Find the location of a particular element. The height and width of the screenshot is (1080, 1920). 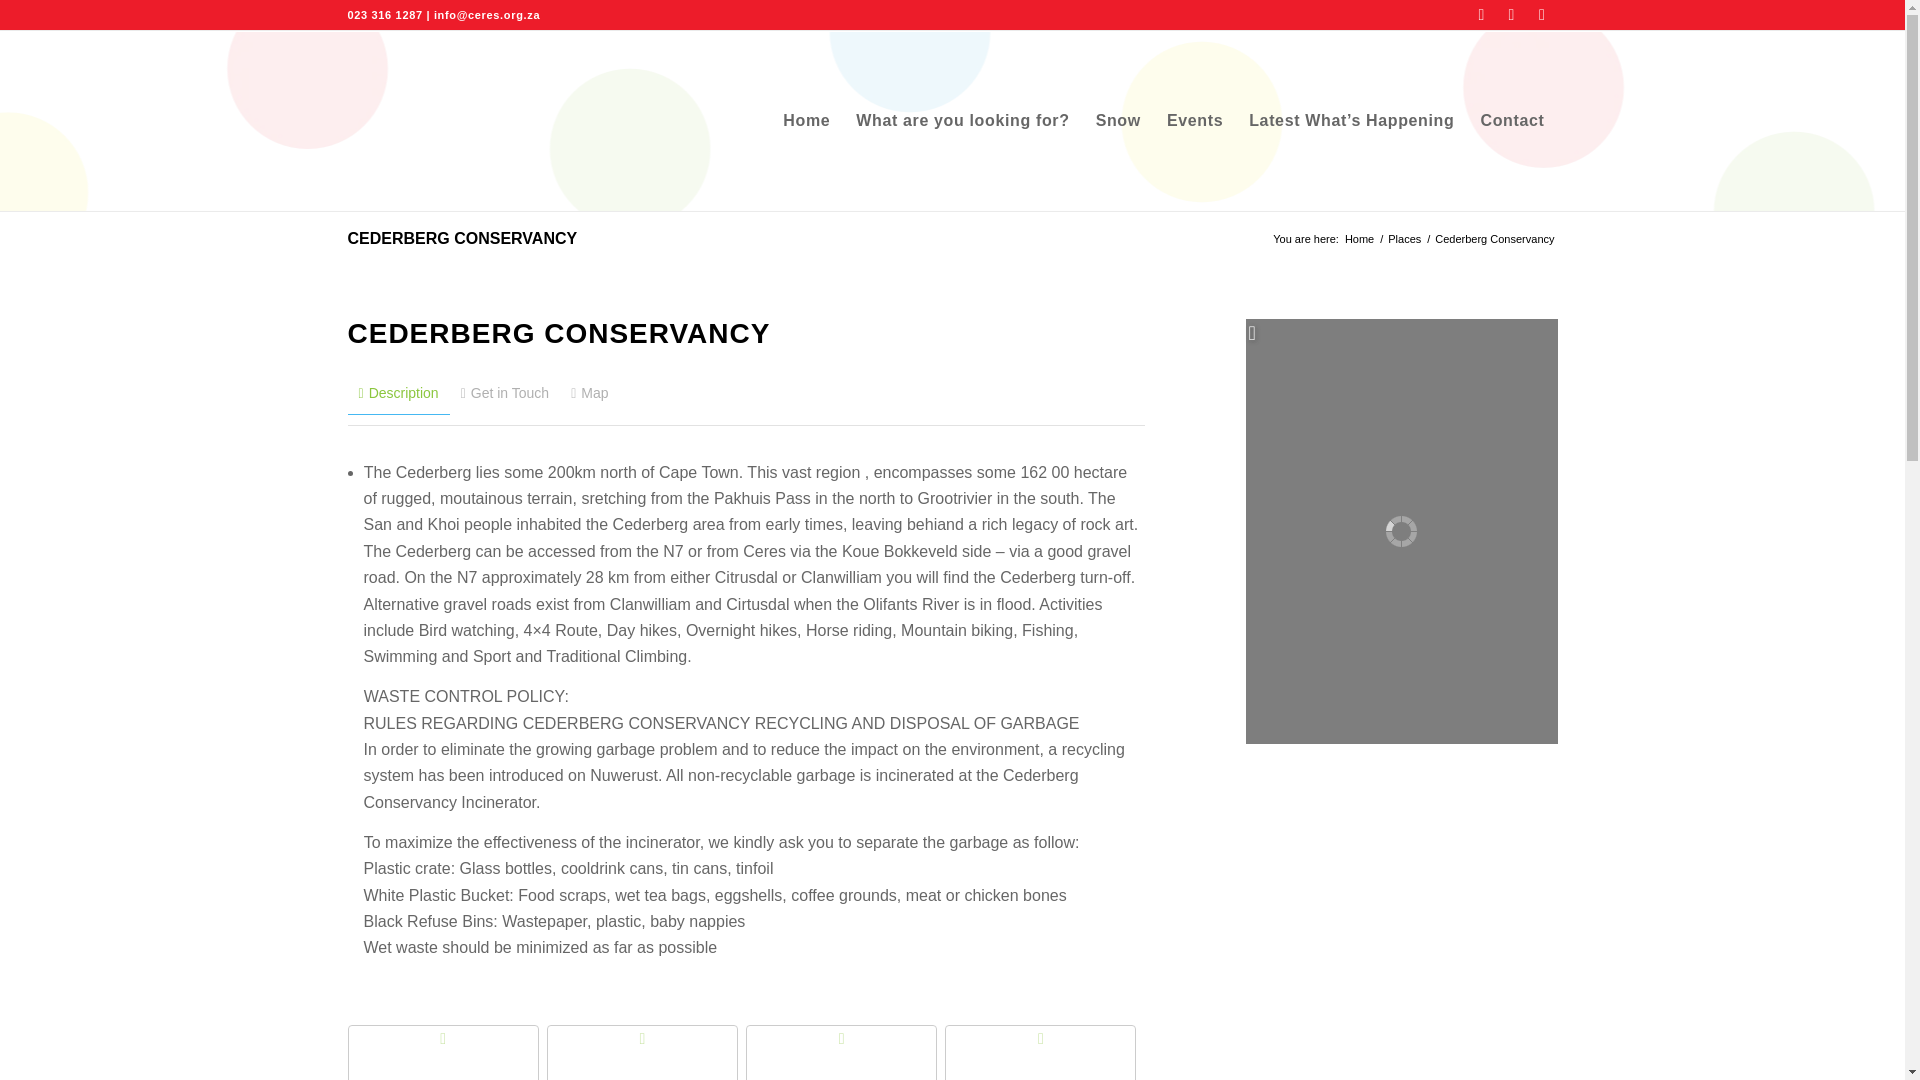

Places is located at coordinates (1404, 240).